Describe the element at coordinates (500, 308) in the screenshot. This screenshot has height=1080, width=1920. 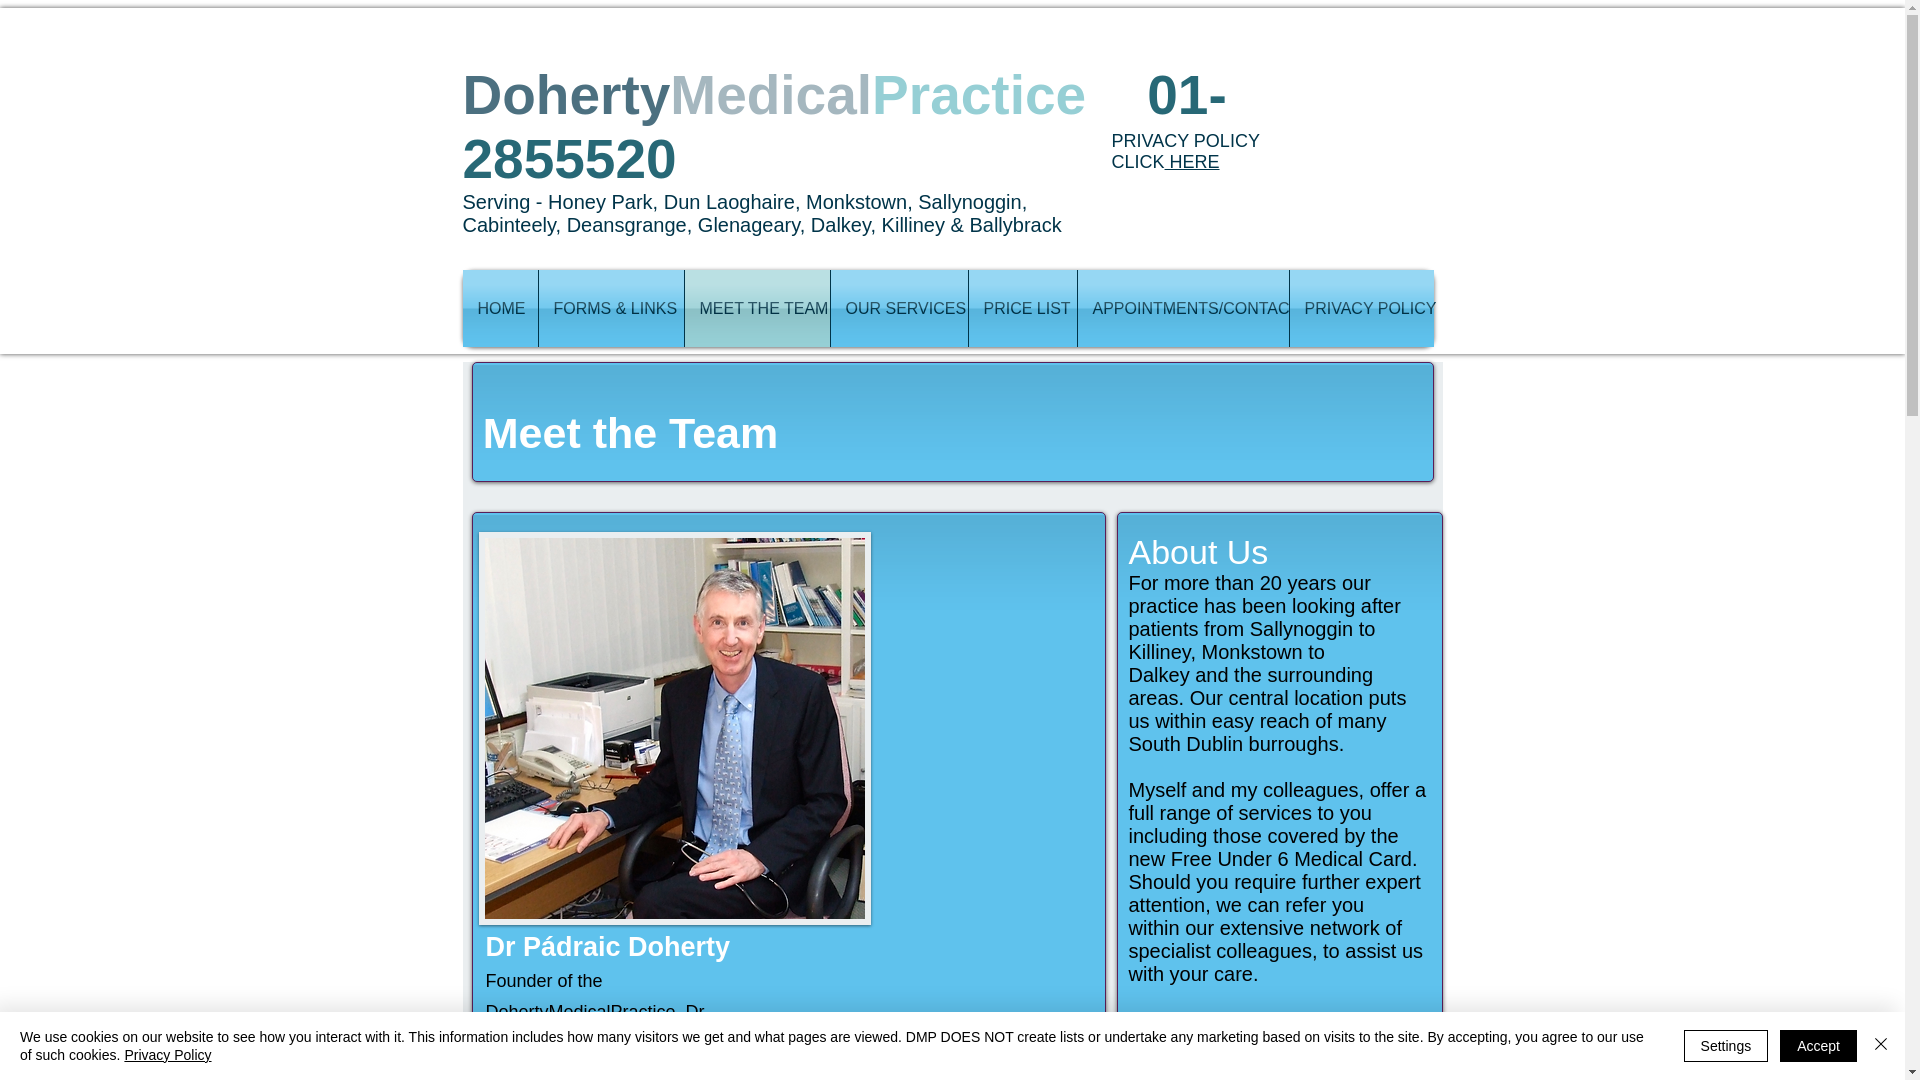
I see `HOME` at that location.